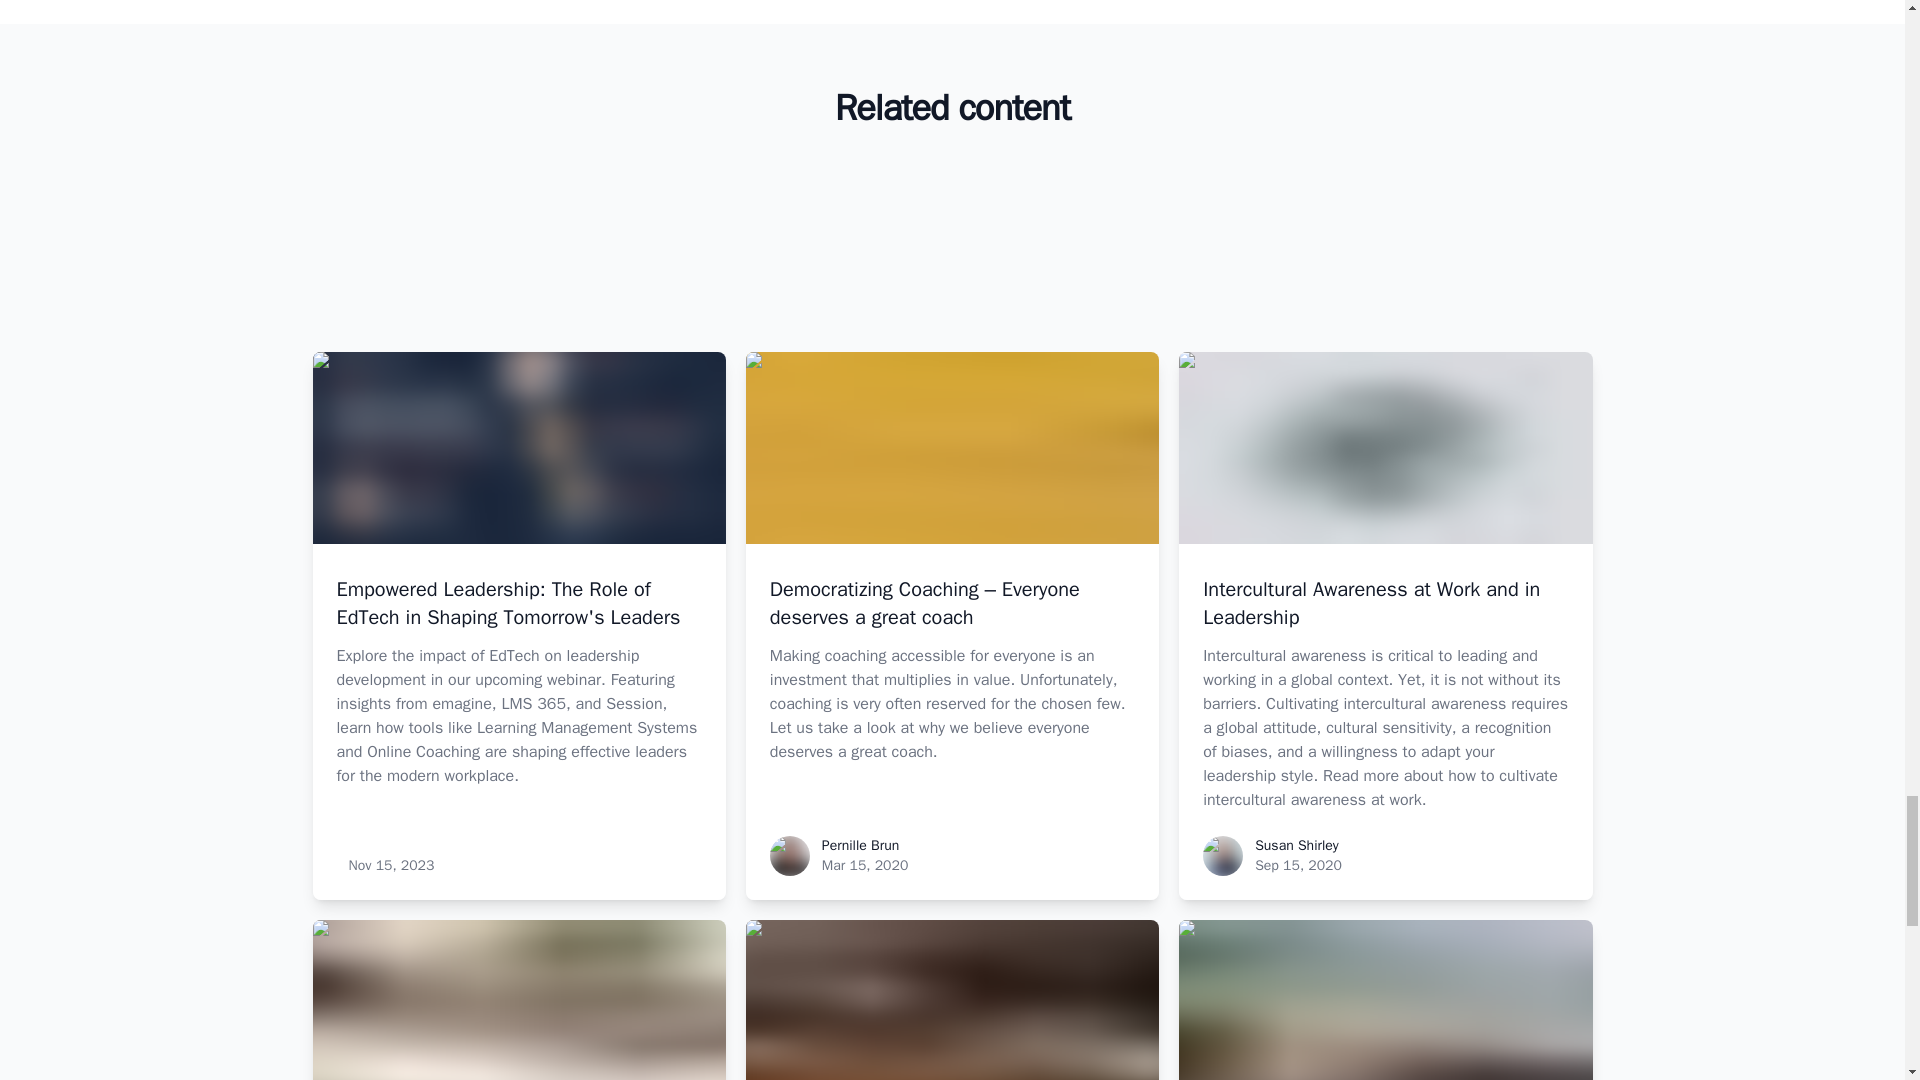  I want to click on Pernille Brun, so click(790, 855).